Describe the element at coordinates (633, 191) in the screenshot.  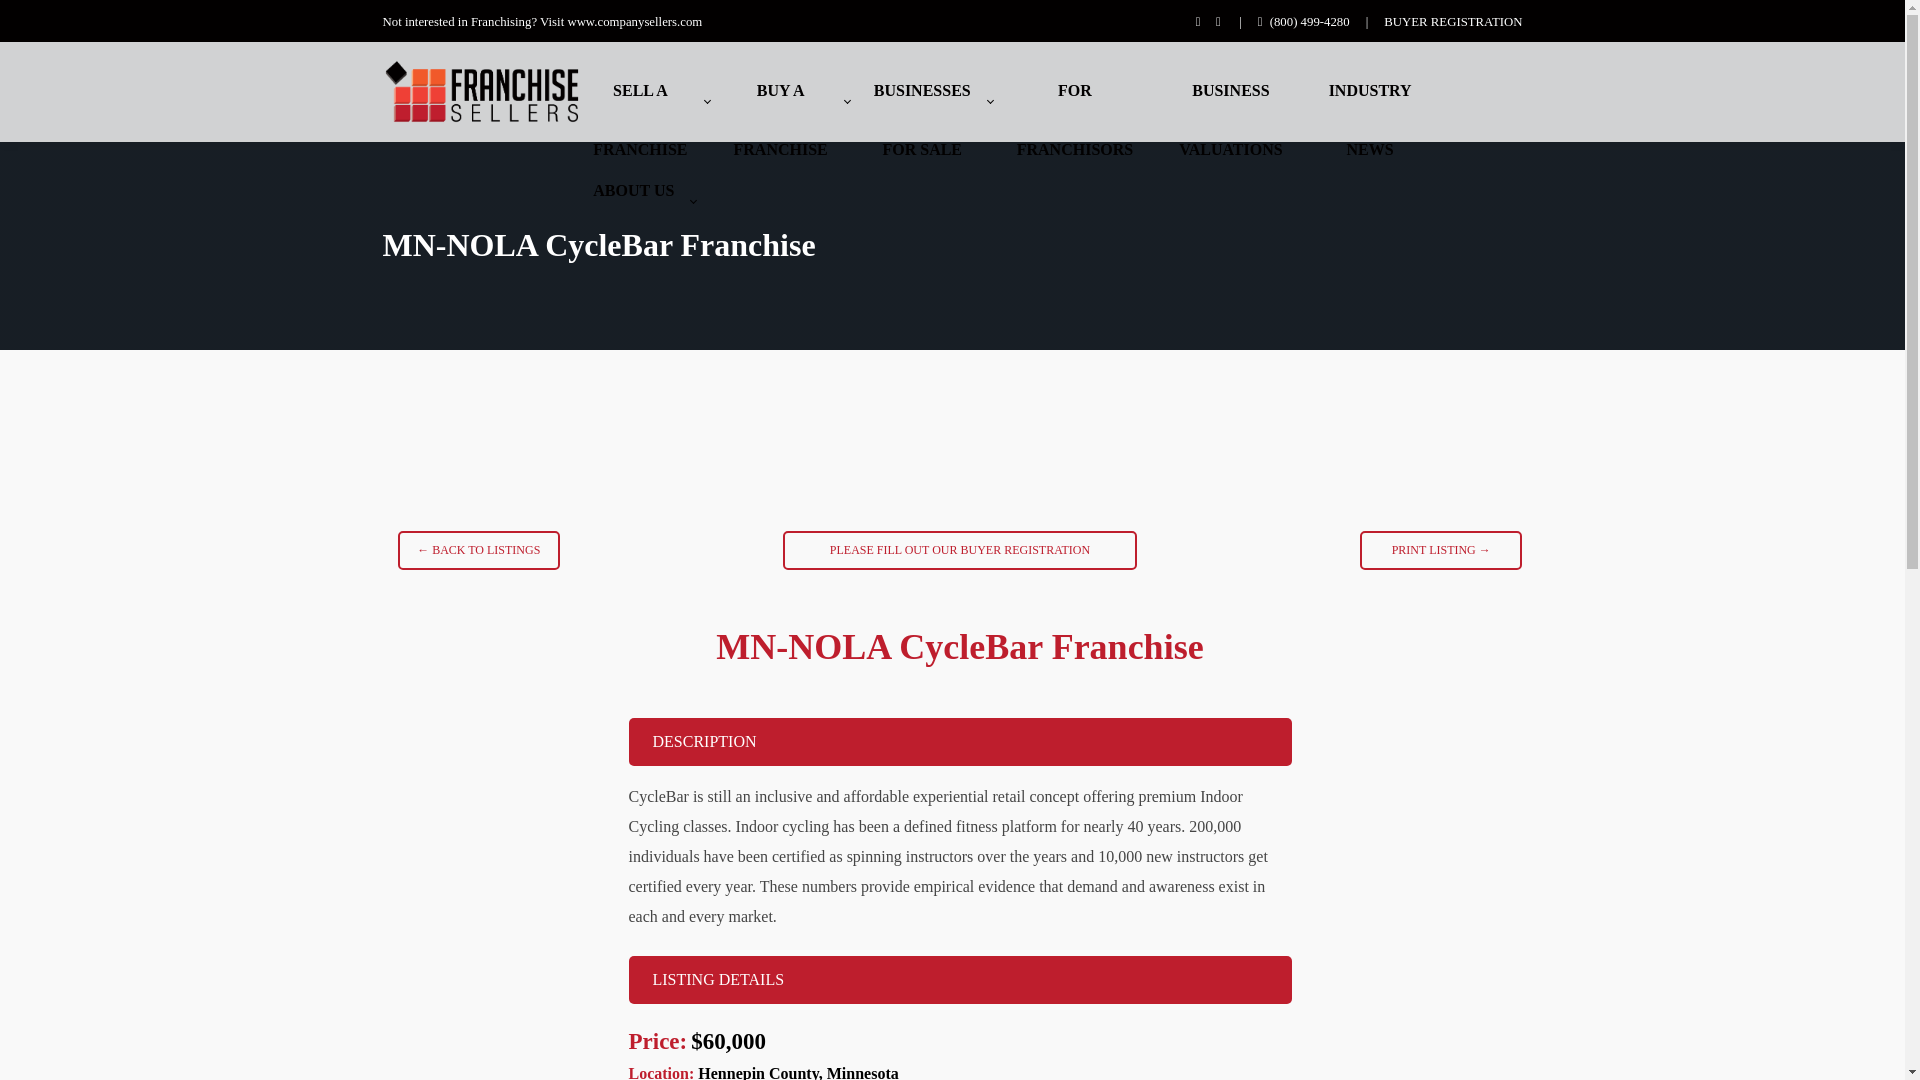
I see `BUYER REGISTRATION` at that location.